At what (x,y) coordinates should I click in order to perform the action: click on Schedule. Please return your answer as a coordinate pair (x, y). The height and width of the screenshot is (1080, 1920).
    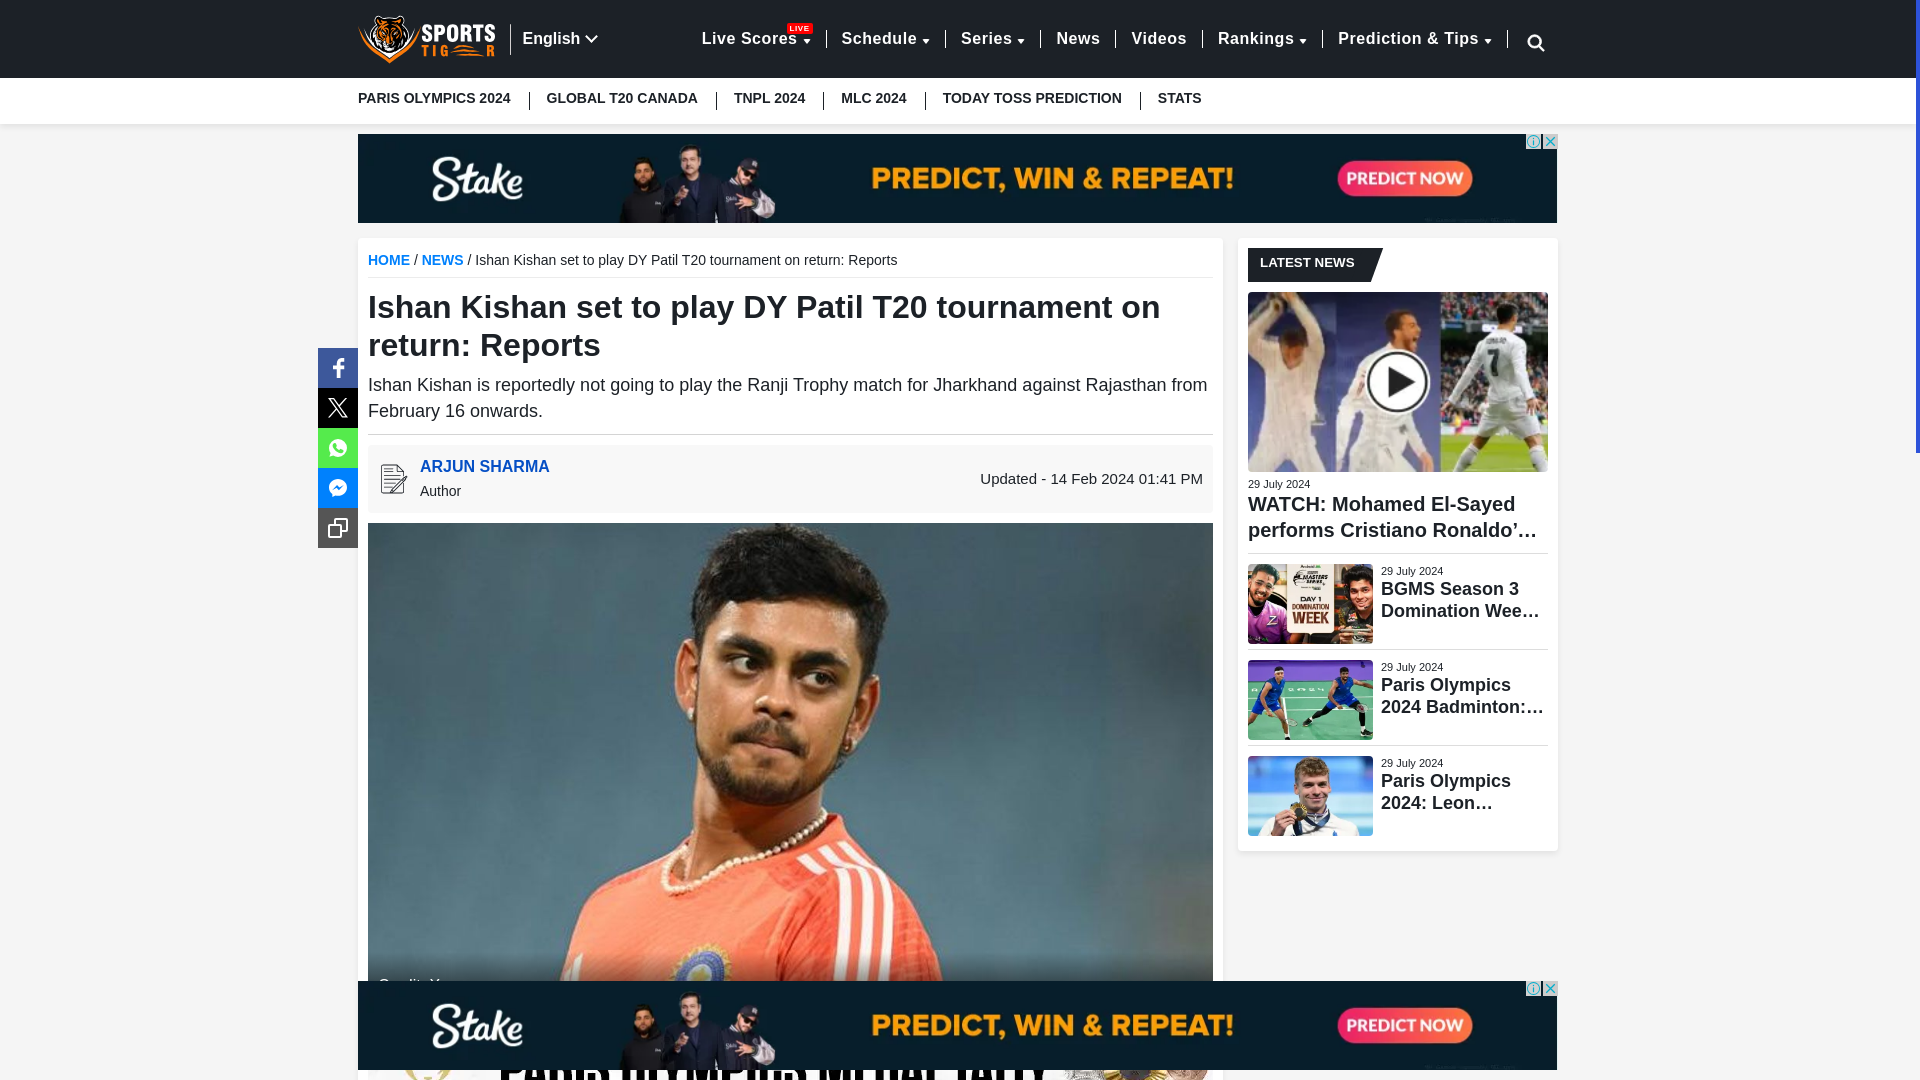
    Looking at the image, I should click on (886, 38).